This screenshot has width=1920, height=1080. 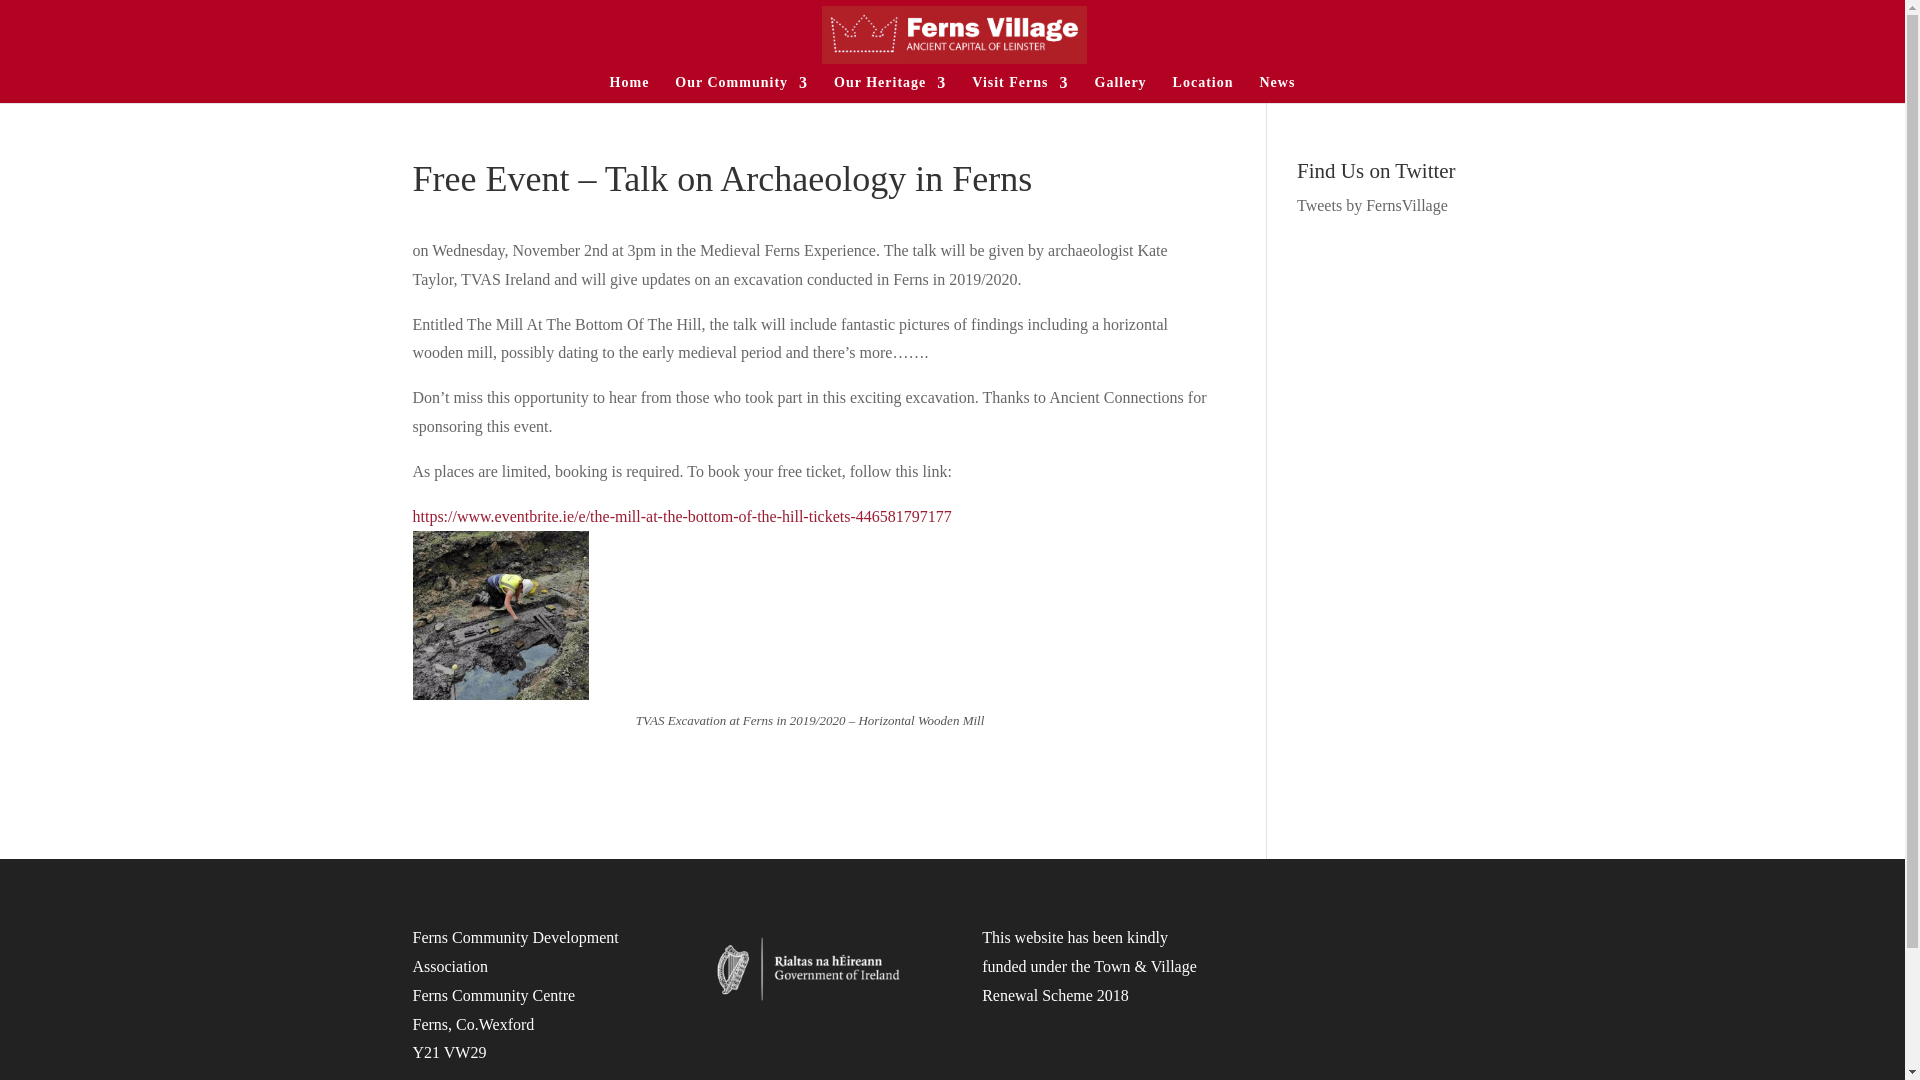 What do you see at coordinates (742, 88) in the screenshot?
I see `Our Community` at bounding box center [742, 88].